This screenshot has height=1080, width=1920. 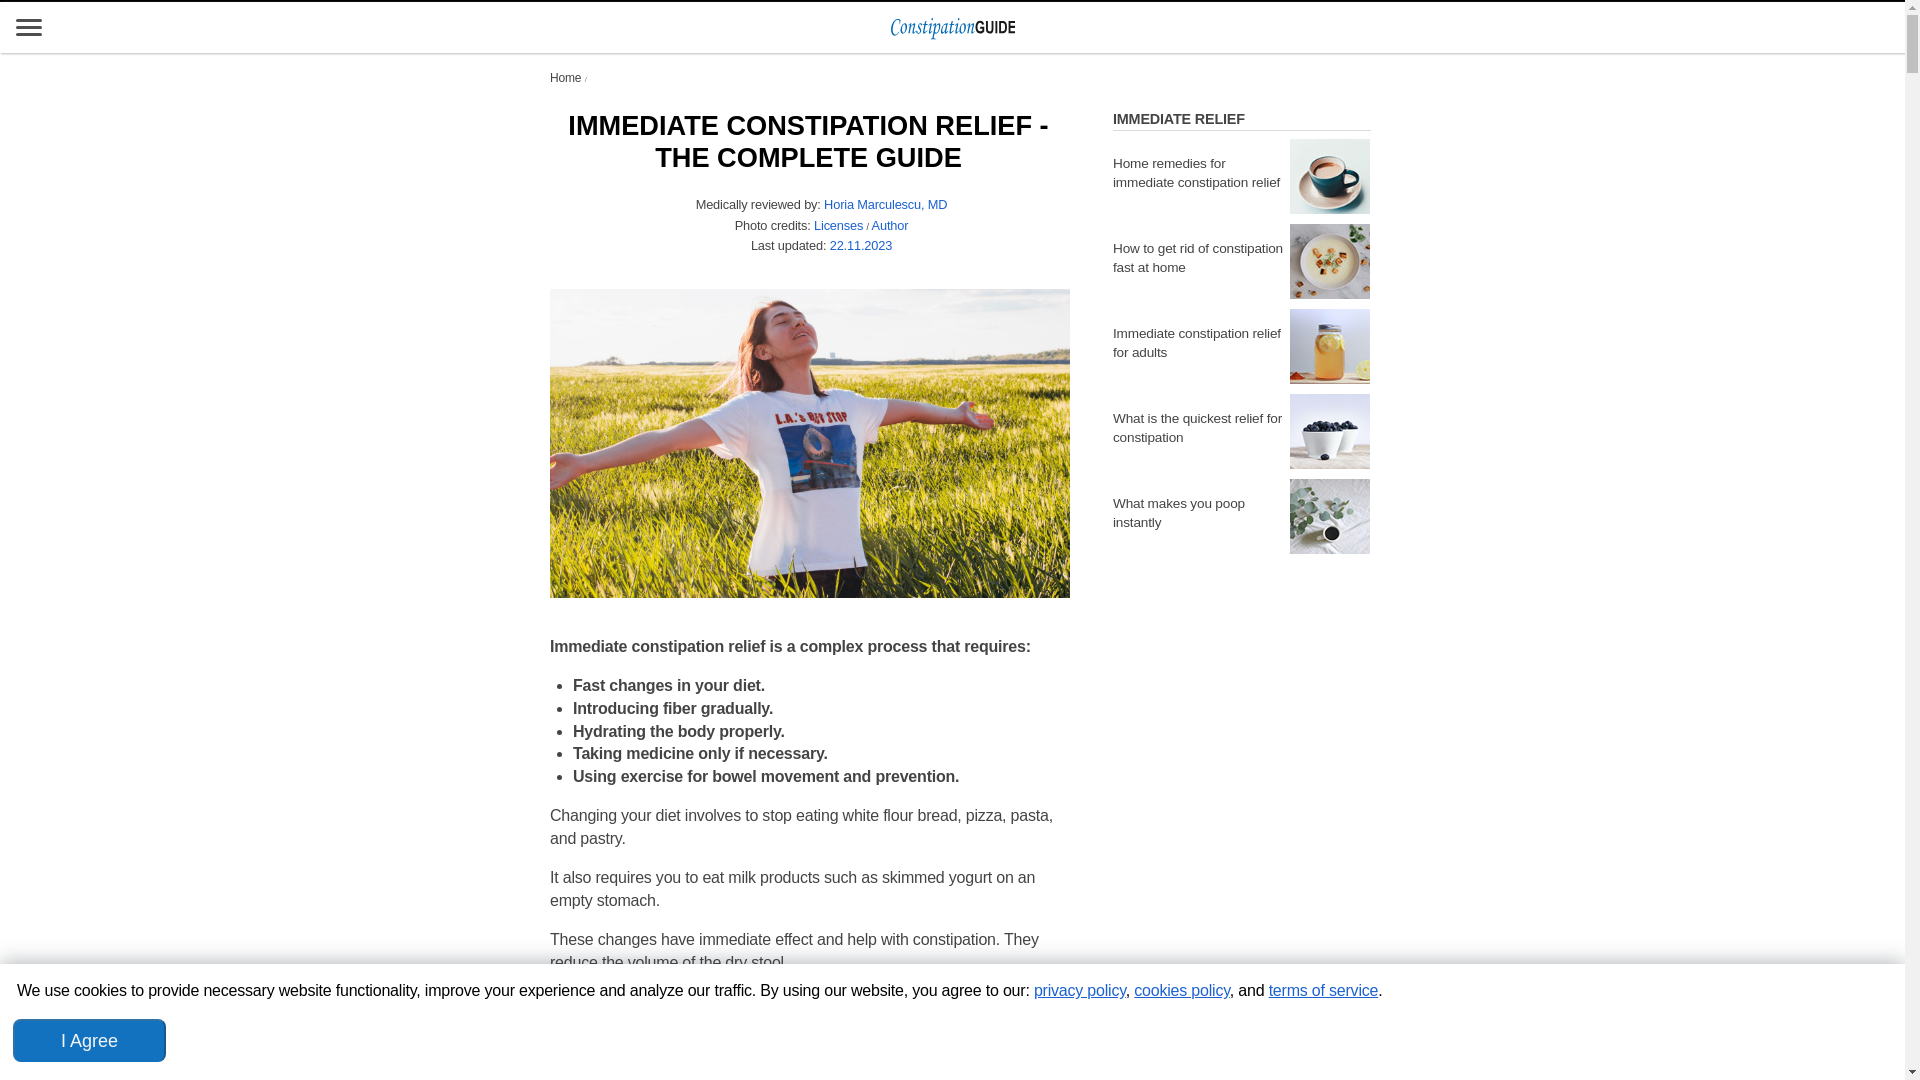 What do you see at coordinates (890, 226) in the screenshot?
I see `Author` at bounding box center [890, 226].